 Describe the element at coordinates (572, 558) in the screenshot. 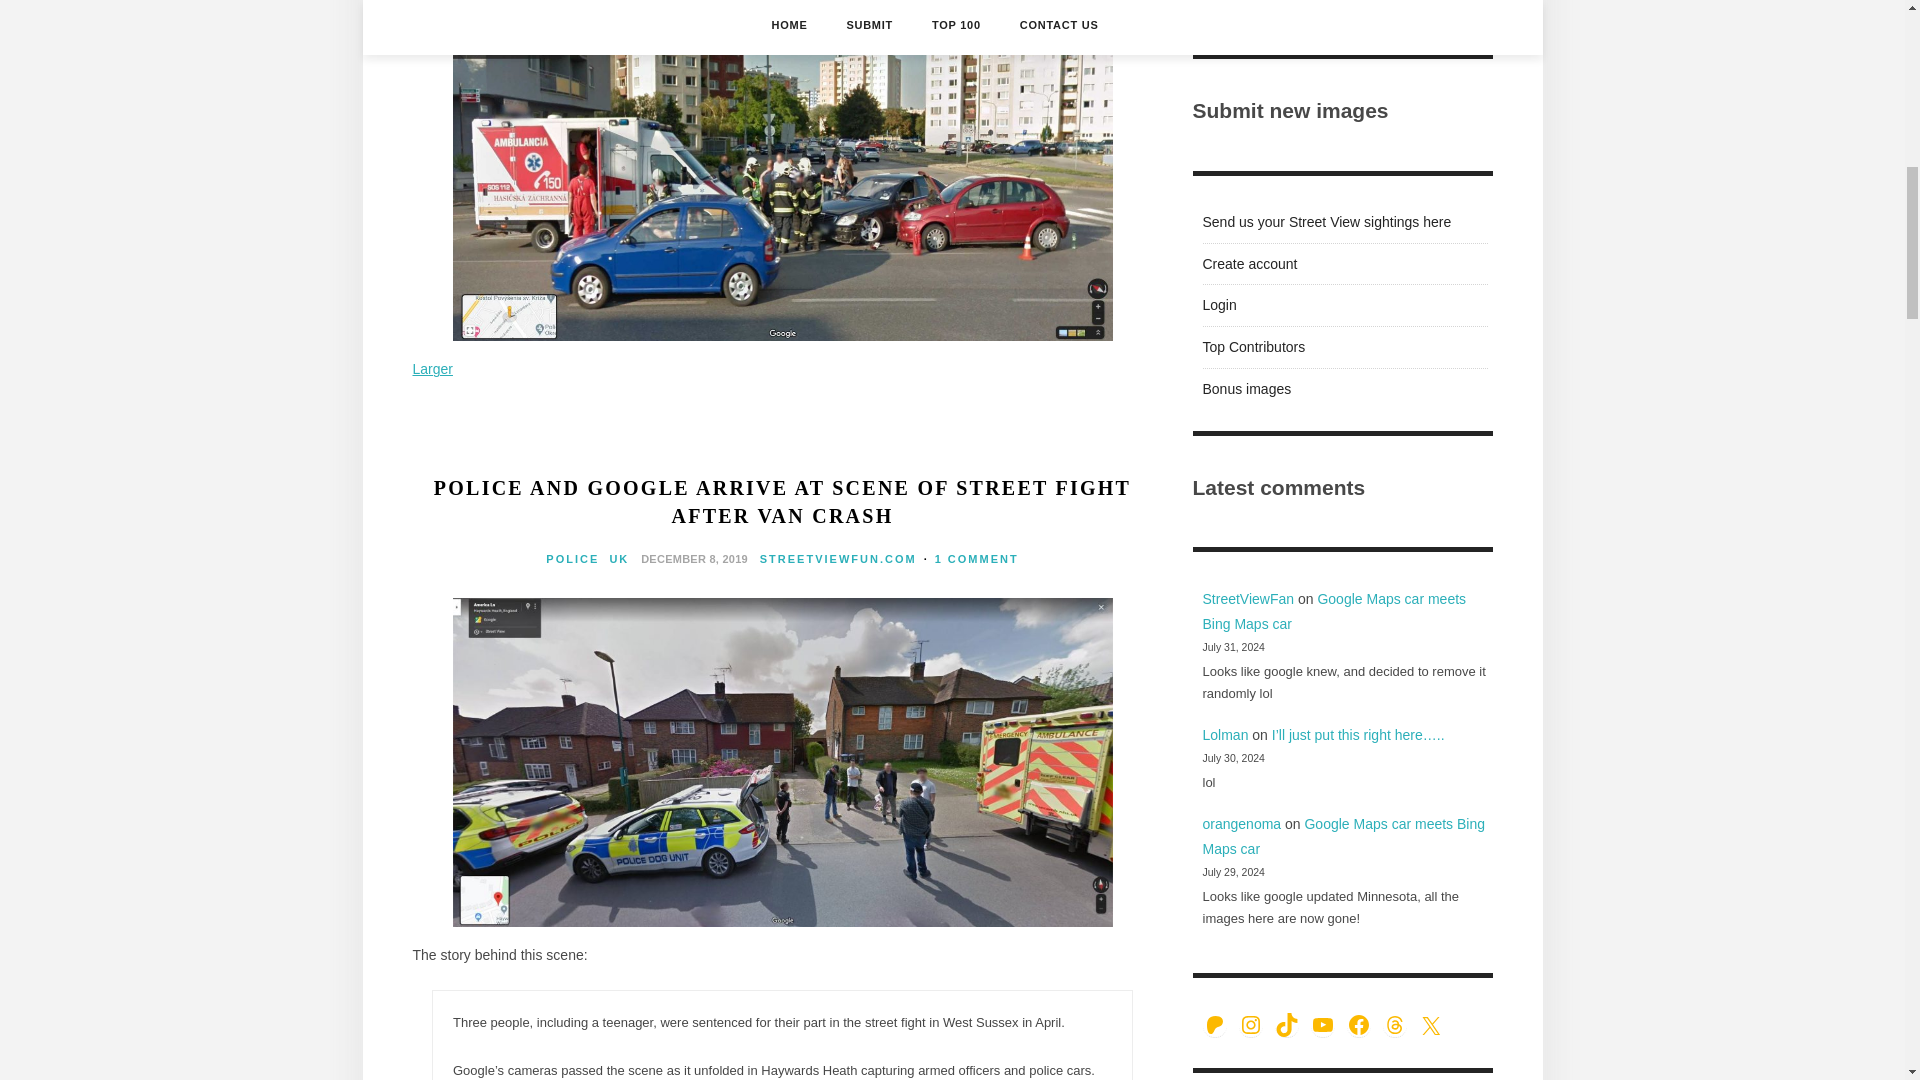

I see `POLICE` at that location.